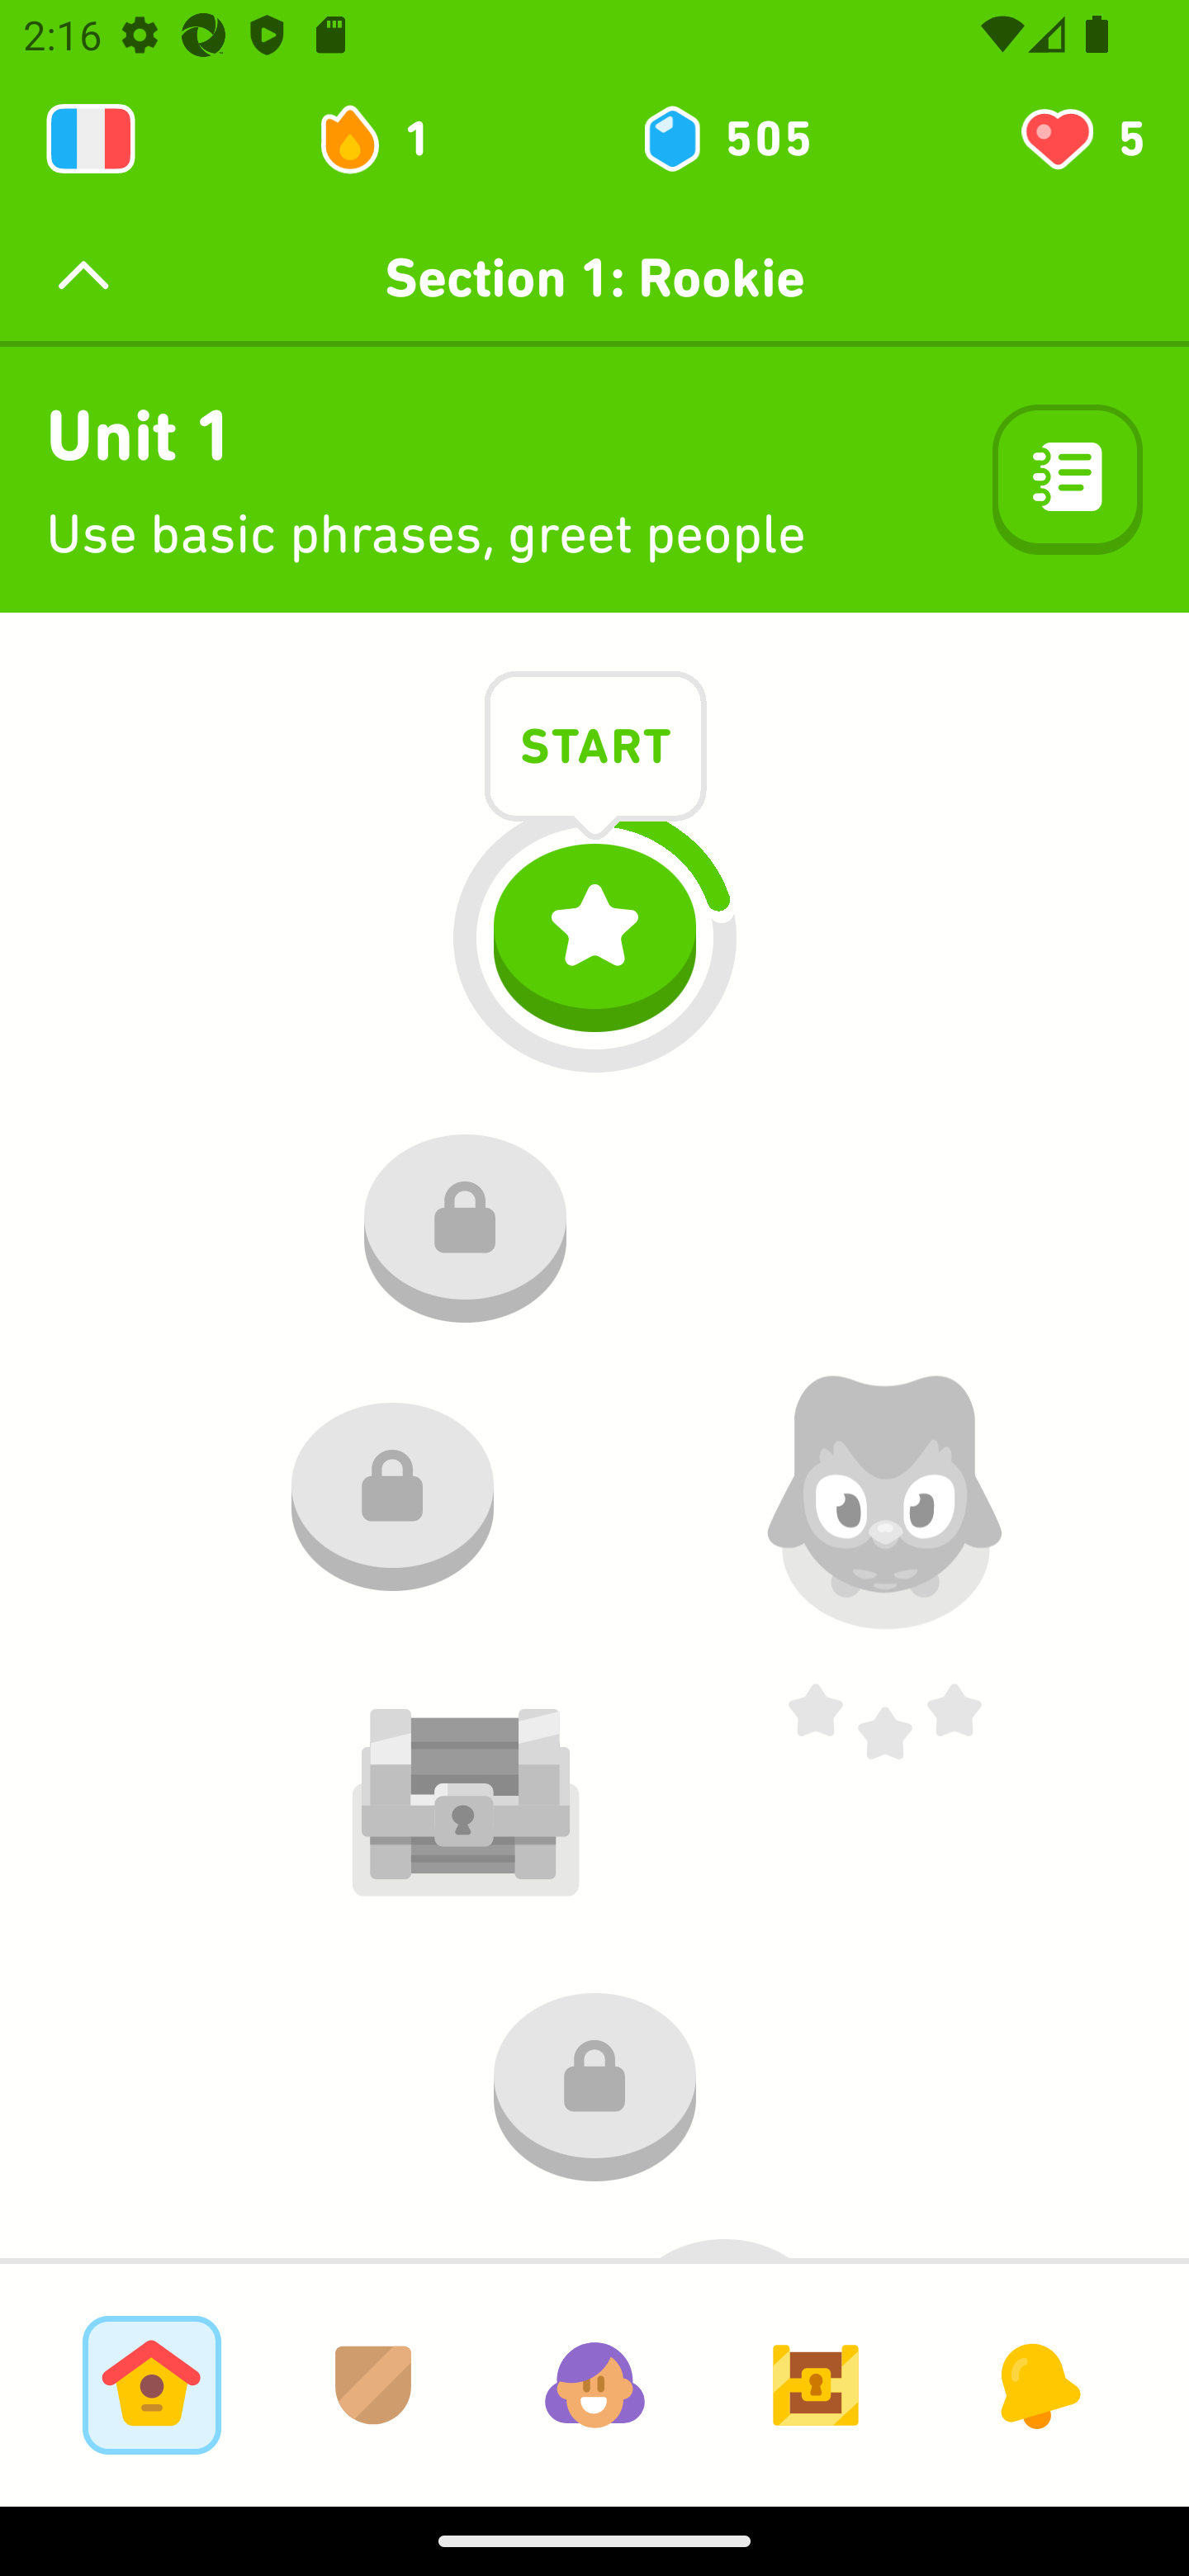 This screenshot has width=1189, height=2576. What do you see at coordinates (373, 2384) in the screenshot?
I see `Leagues Tab` at bounding box center [373, 2384].